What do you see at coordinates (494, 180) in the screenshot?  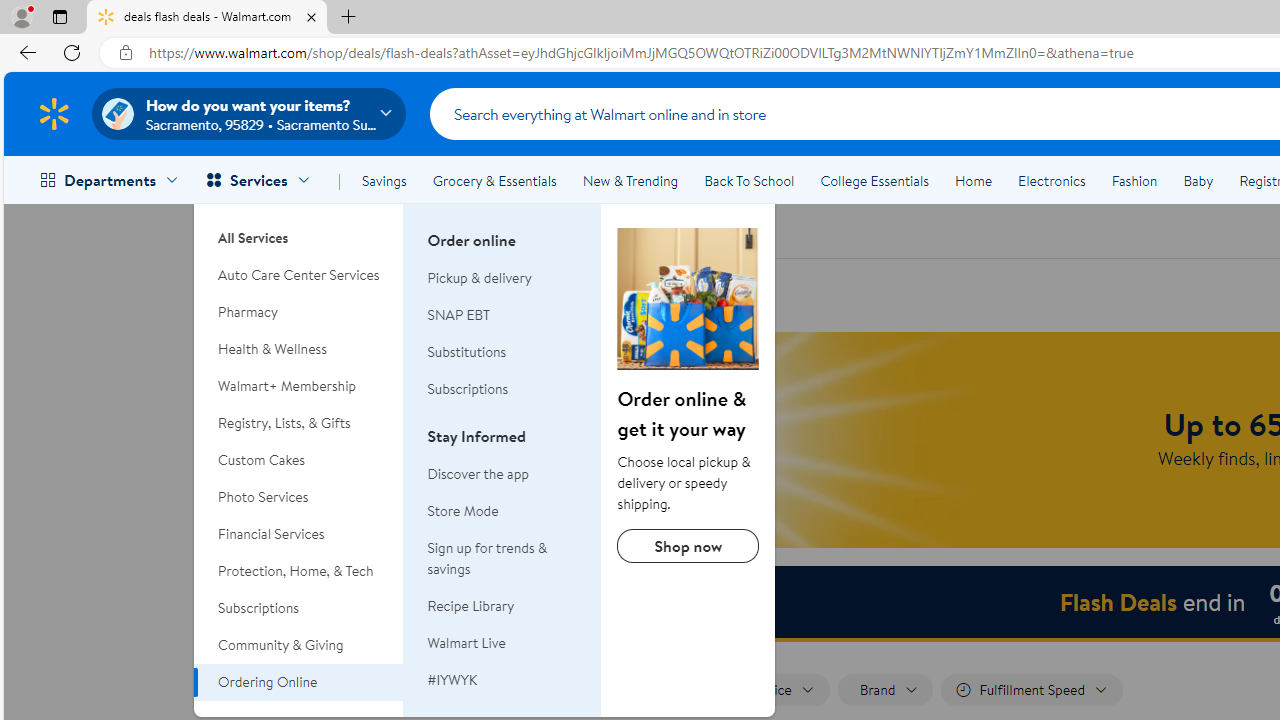 I see `Grocery & Essentials` at bounding box center [494, 180].